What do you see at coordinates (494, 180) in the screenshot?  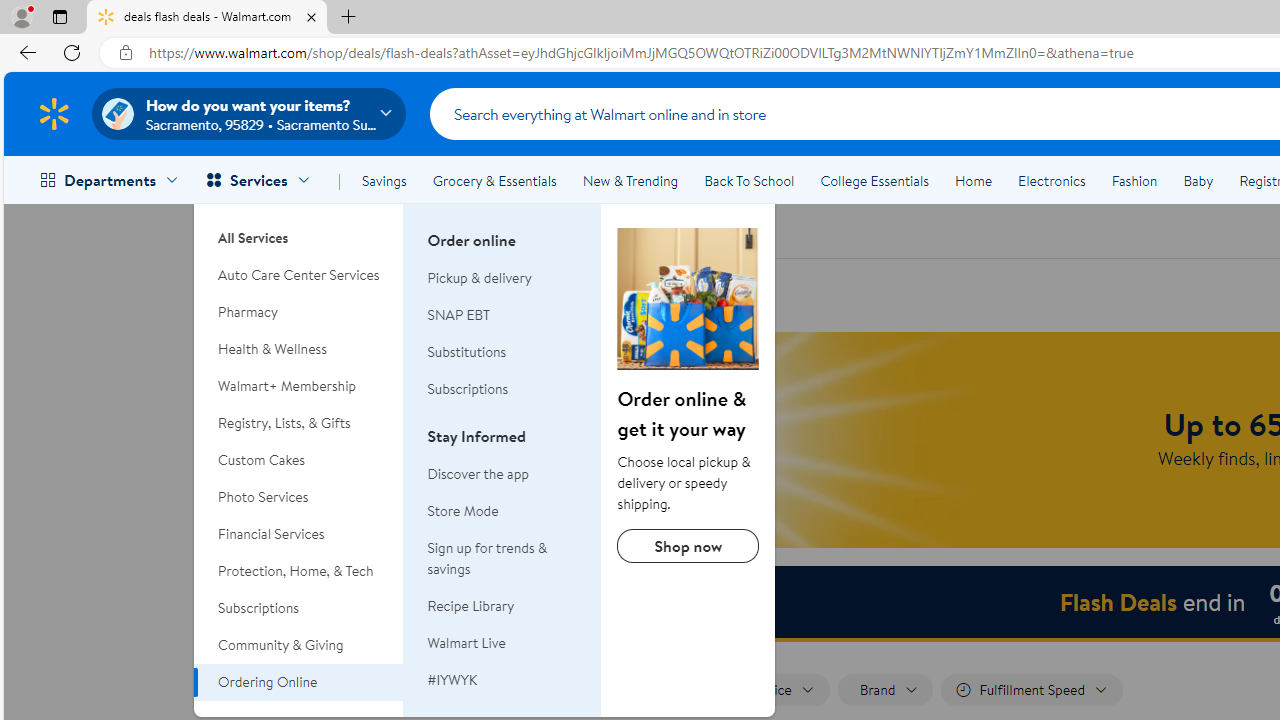 I see `Grocery & Essentials` at bounding box center [494, 180].